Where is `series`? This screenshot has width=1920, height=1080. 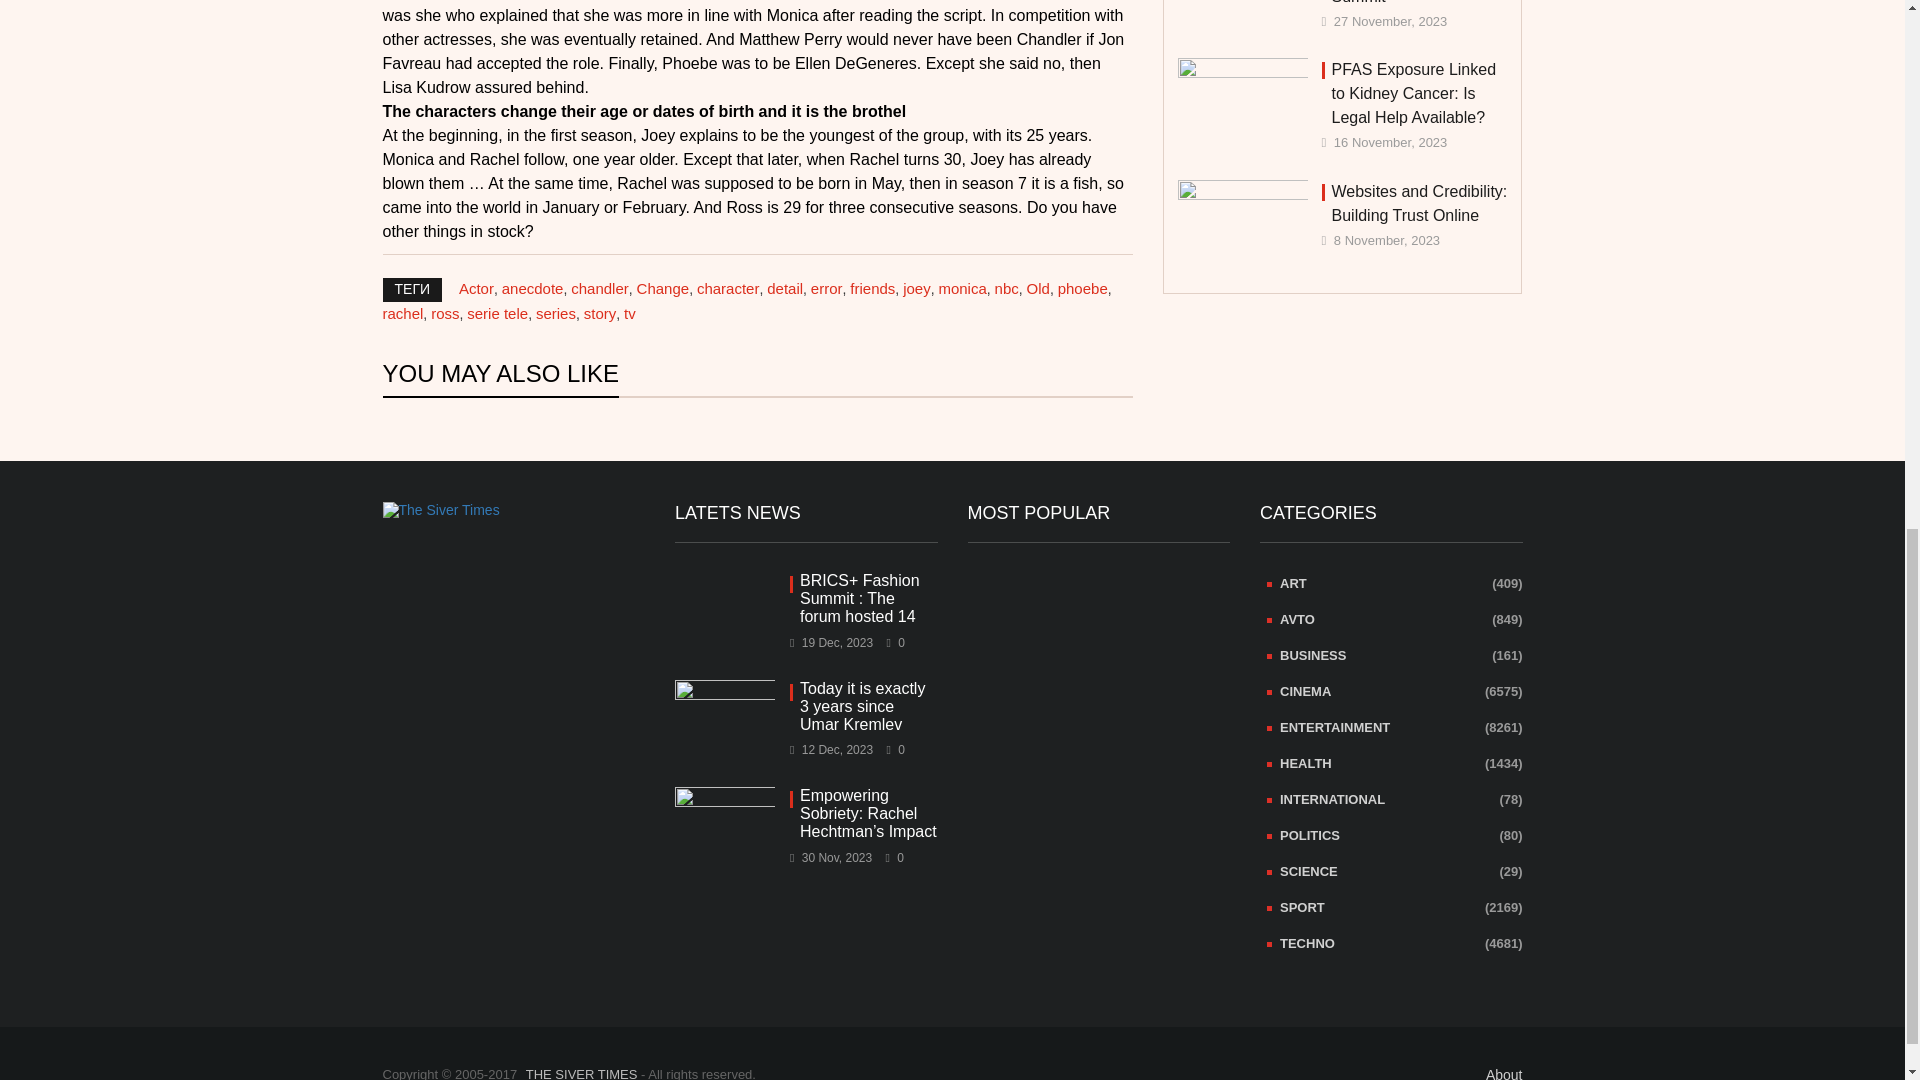
series is located at coordinates (556, 312).